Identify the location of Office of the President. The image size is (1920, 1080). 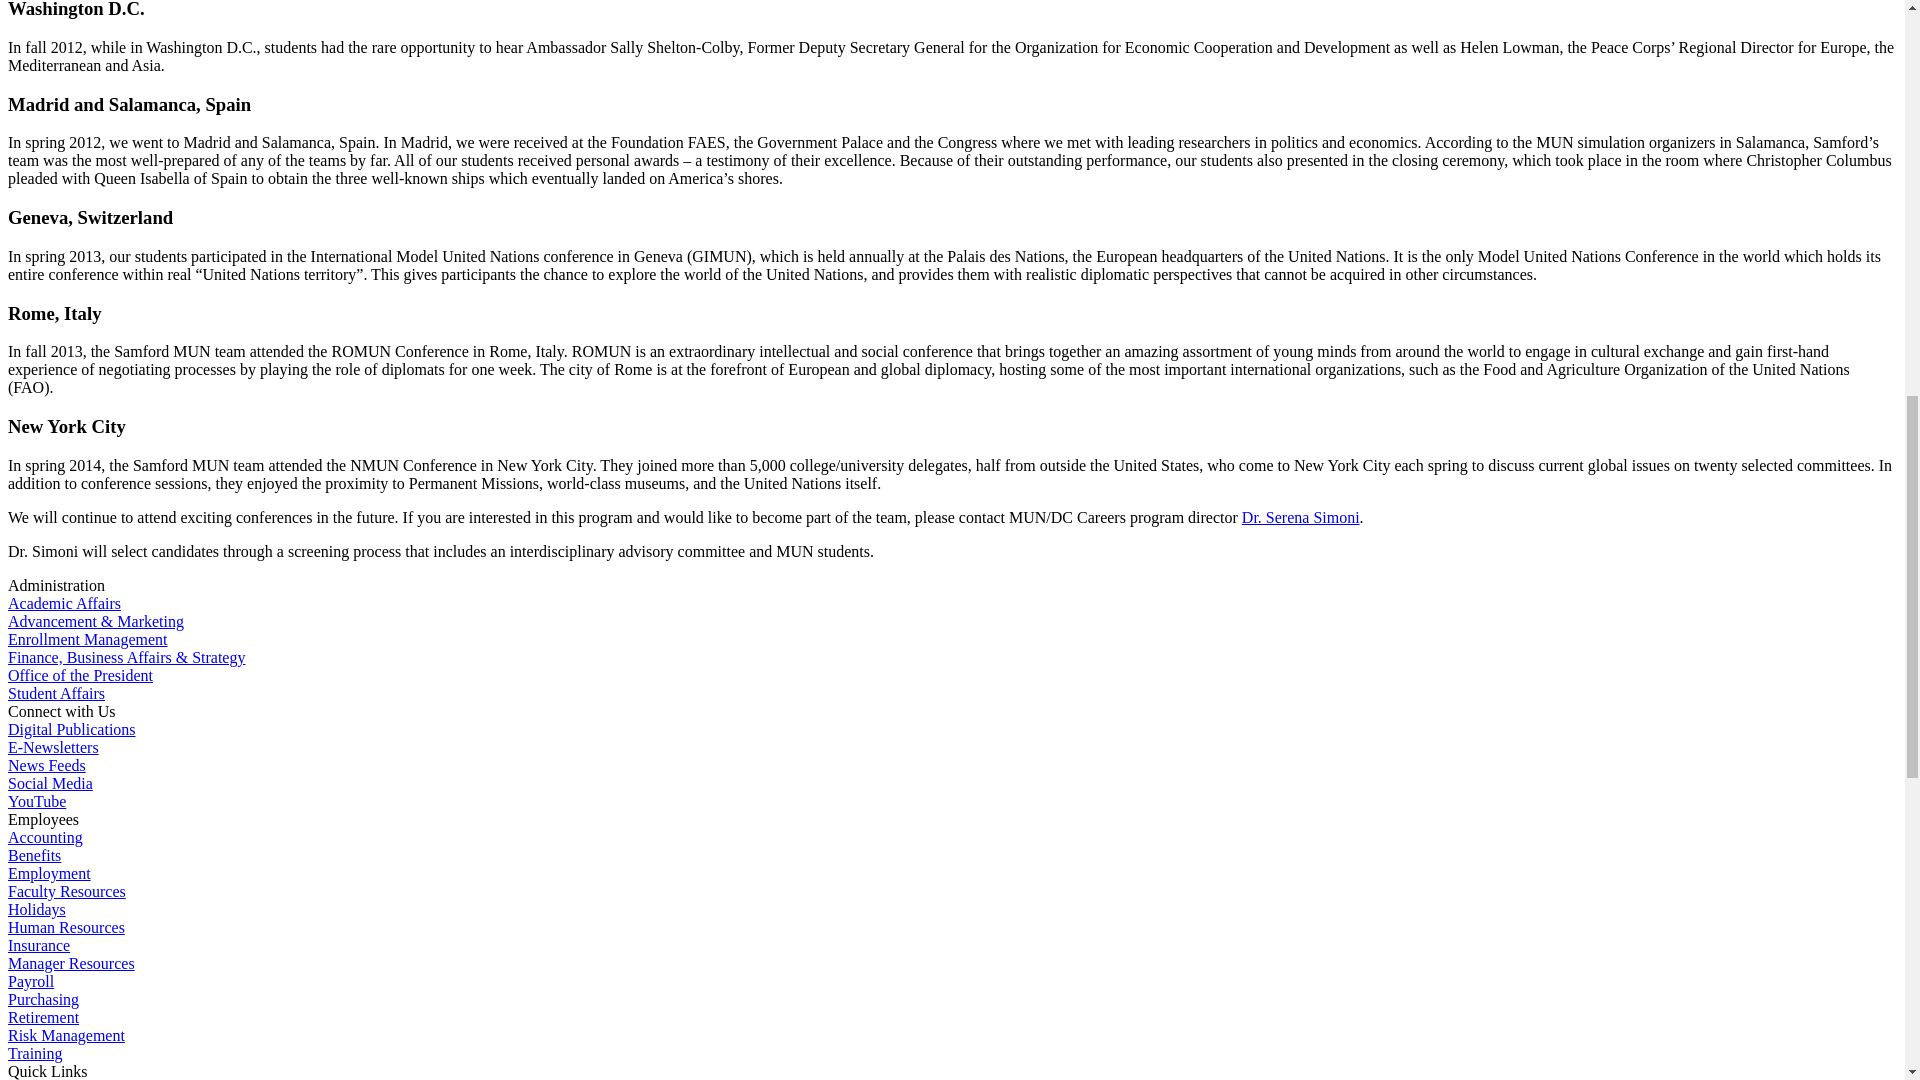
(80, 675).